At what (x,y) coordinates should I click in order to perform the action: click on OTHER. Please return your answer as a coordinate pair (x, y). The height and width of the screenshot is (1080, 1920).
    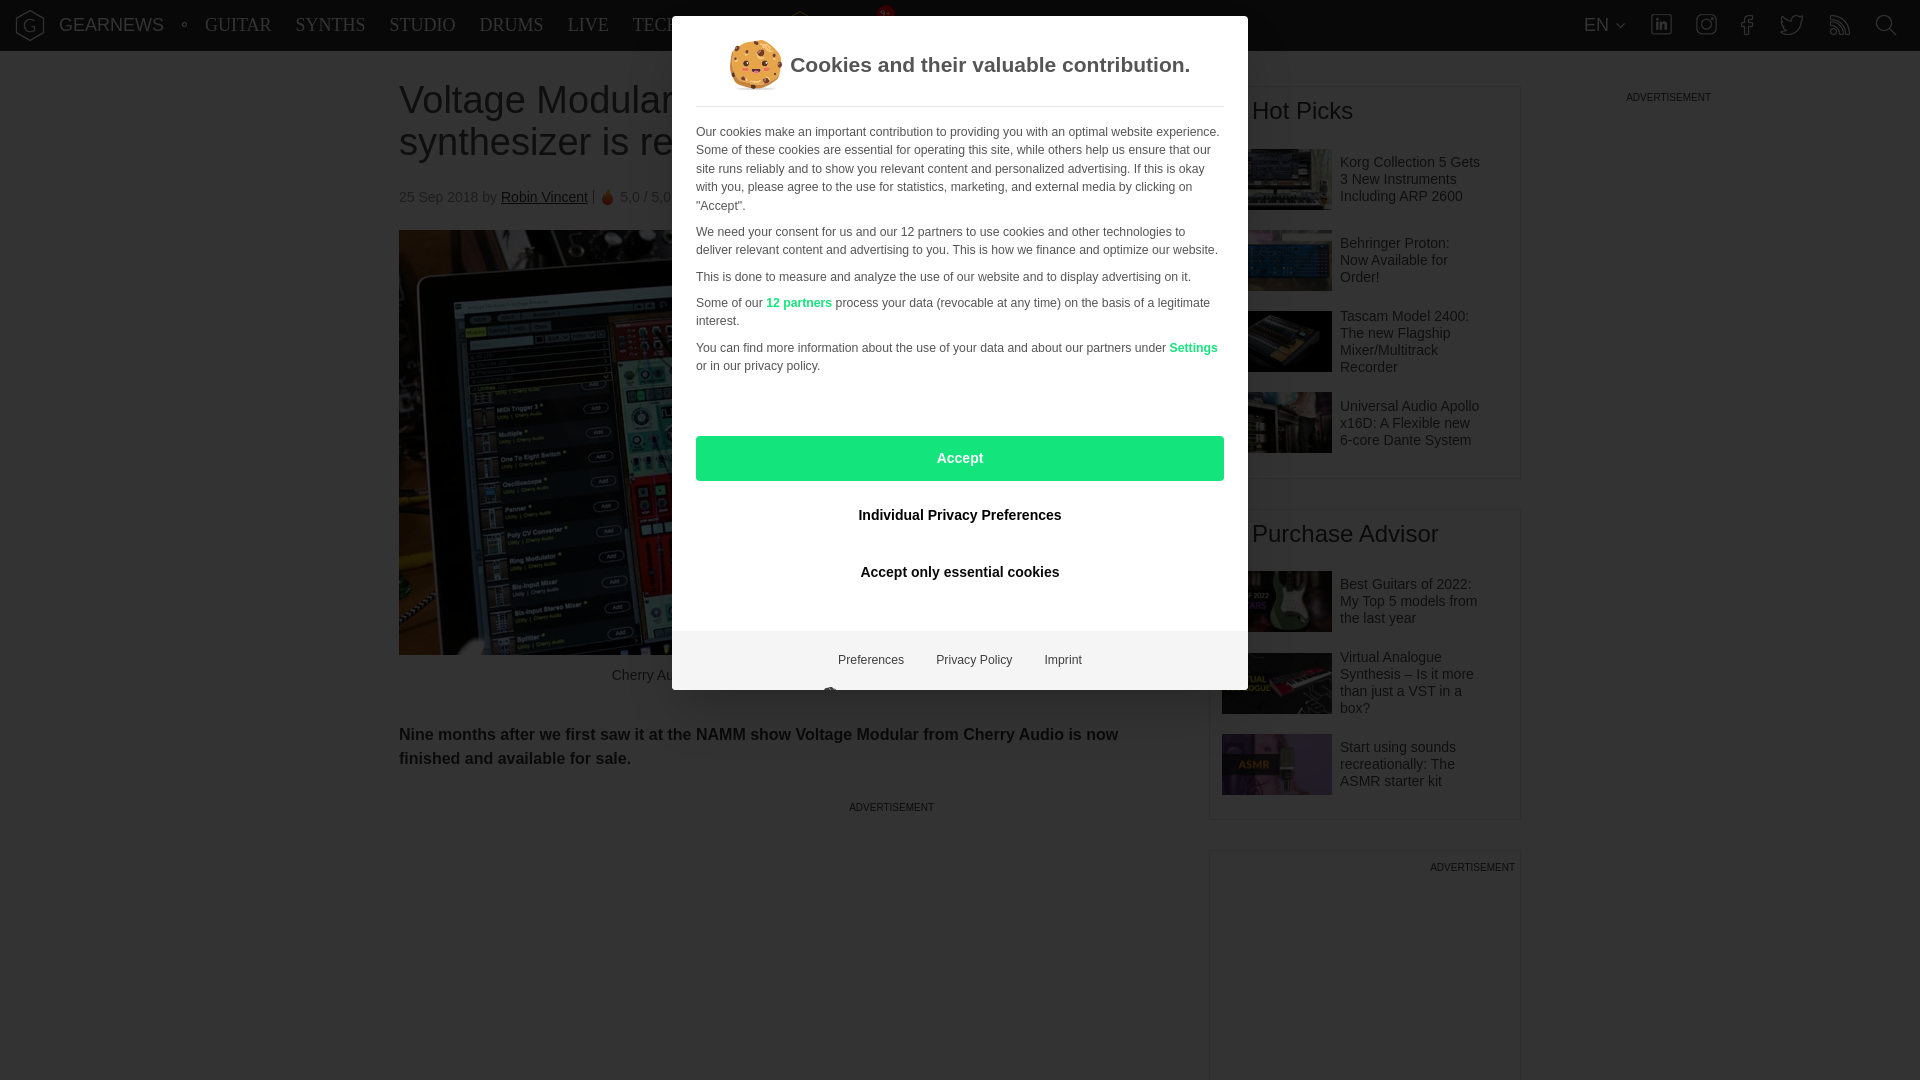
    Looking at the image, I should click on (734, 25).